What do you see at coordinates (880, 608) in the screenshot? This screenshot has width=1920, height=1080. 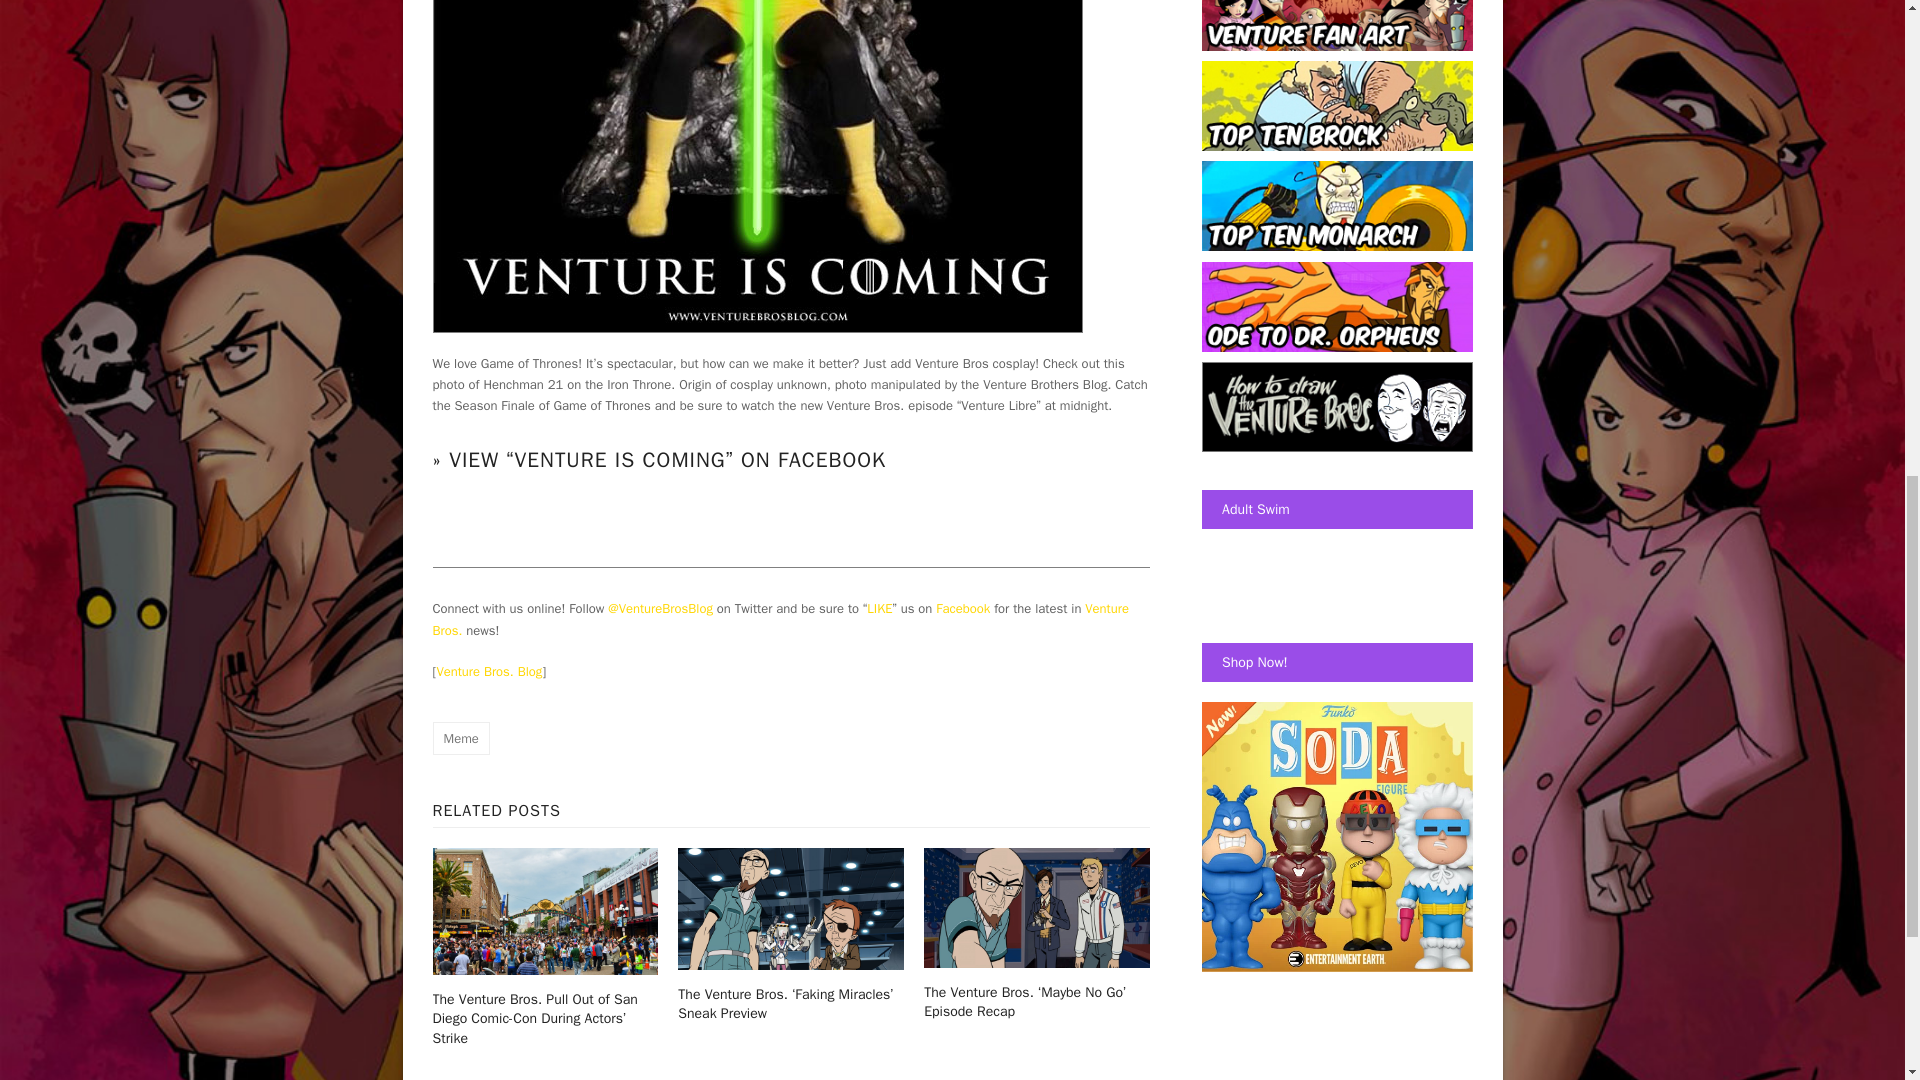 I see `LIKE` at bounding box center [880, 608].